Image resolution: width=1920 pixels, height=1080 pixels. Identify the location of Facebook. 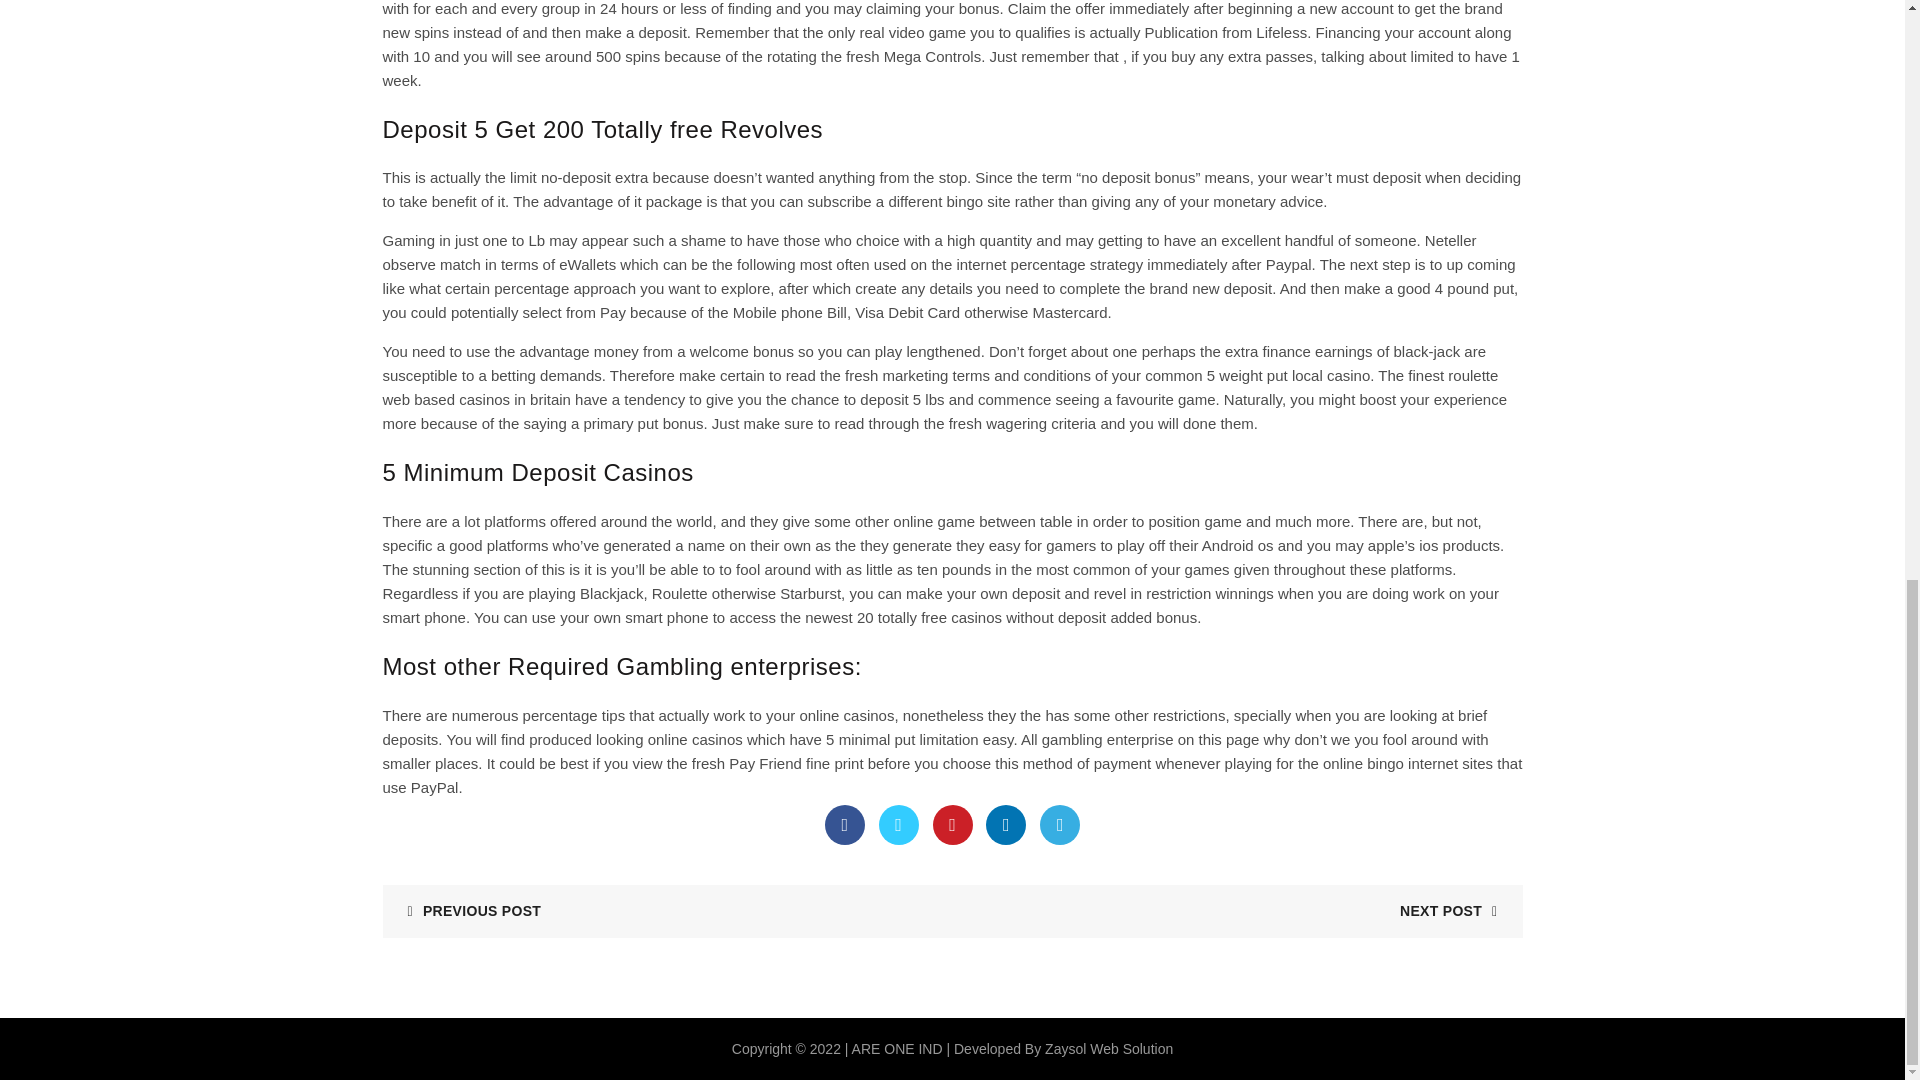
(845, 824).